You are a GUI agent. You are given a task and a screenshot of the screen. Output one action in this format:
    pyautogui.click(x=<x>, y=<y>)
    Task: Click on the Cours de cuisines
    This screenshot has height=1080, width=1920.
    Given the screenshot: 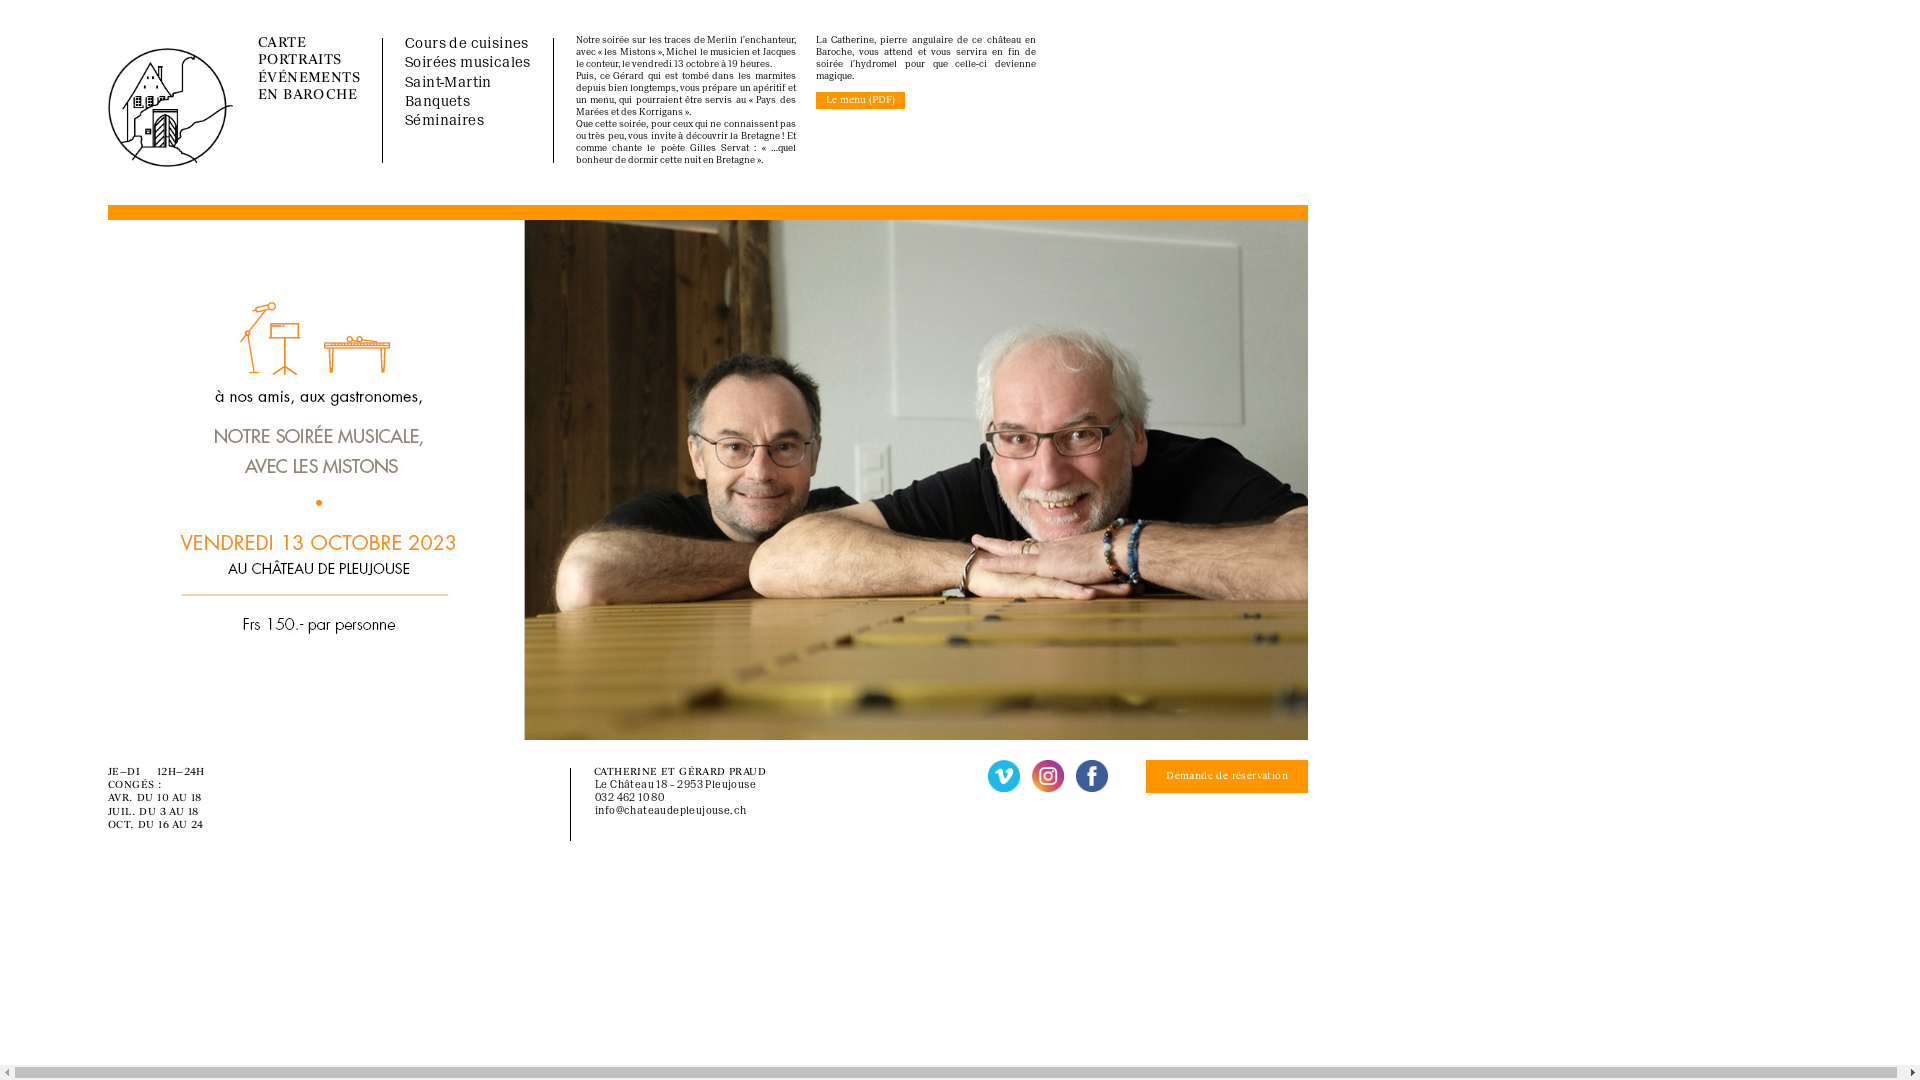 What is the action you would take?
    pyautogui.click(x=467, y=44)
    